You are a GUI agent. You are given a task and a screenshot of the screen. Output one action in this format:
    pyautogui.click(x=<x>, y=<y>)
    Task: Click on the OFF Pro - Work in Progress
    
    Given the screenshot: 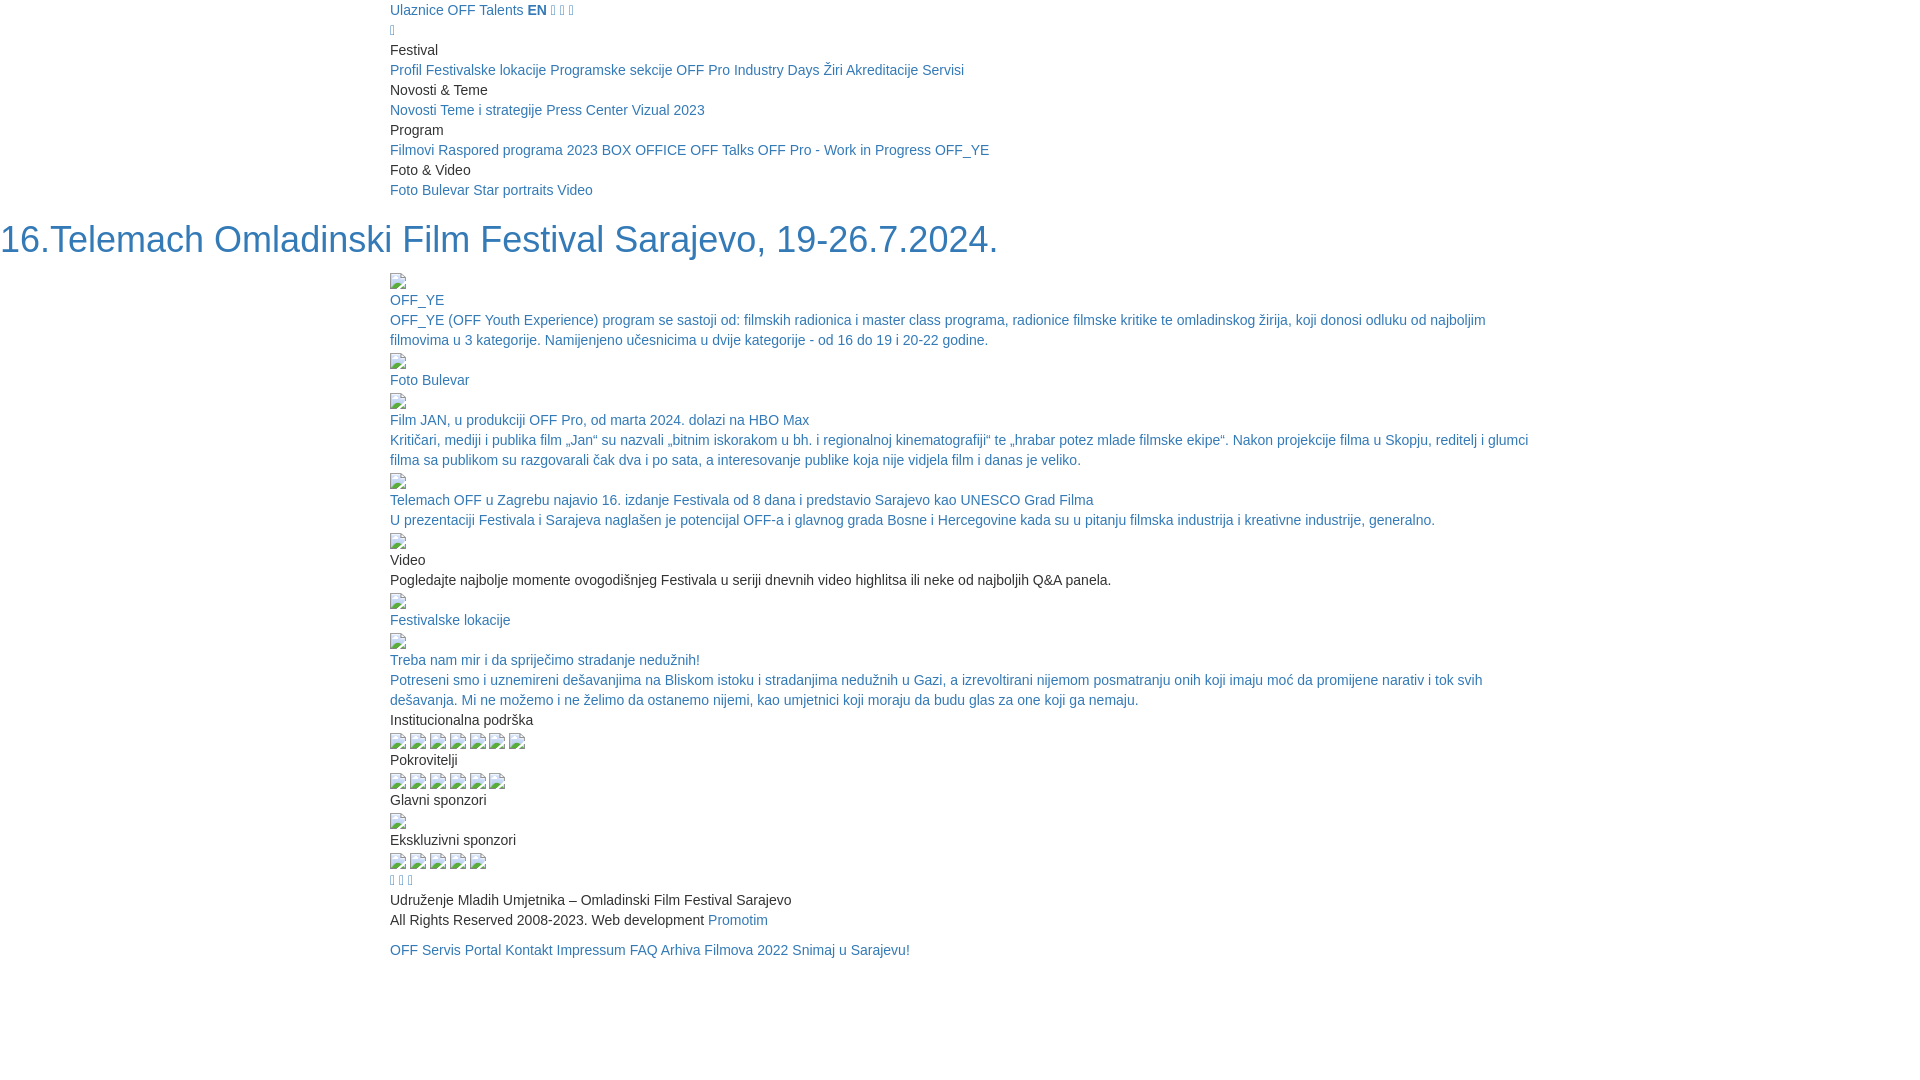 What is the action you would take?
    pyautogui.click(x=846, y=150)
    